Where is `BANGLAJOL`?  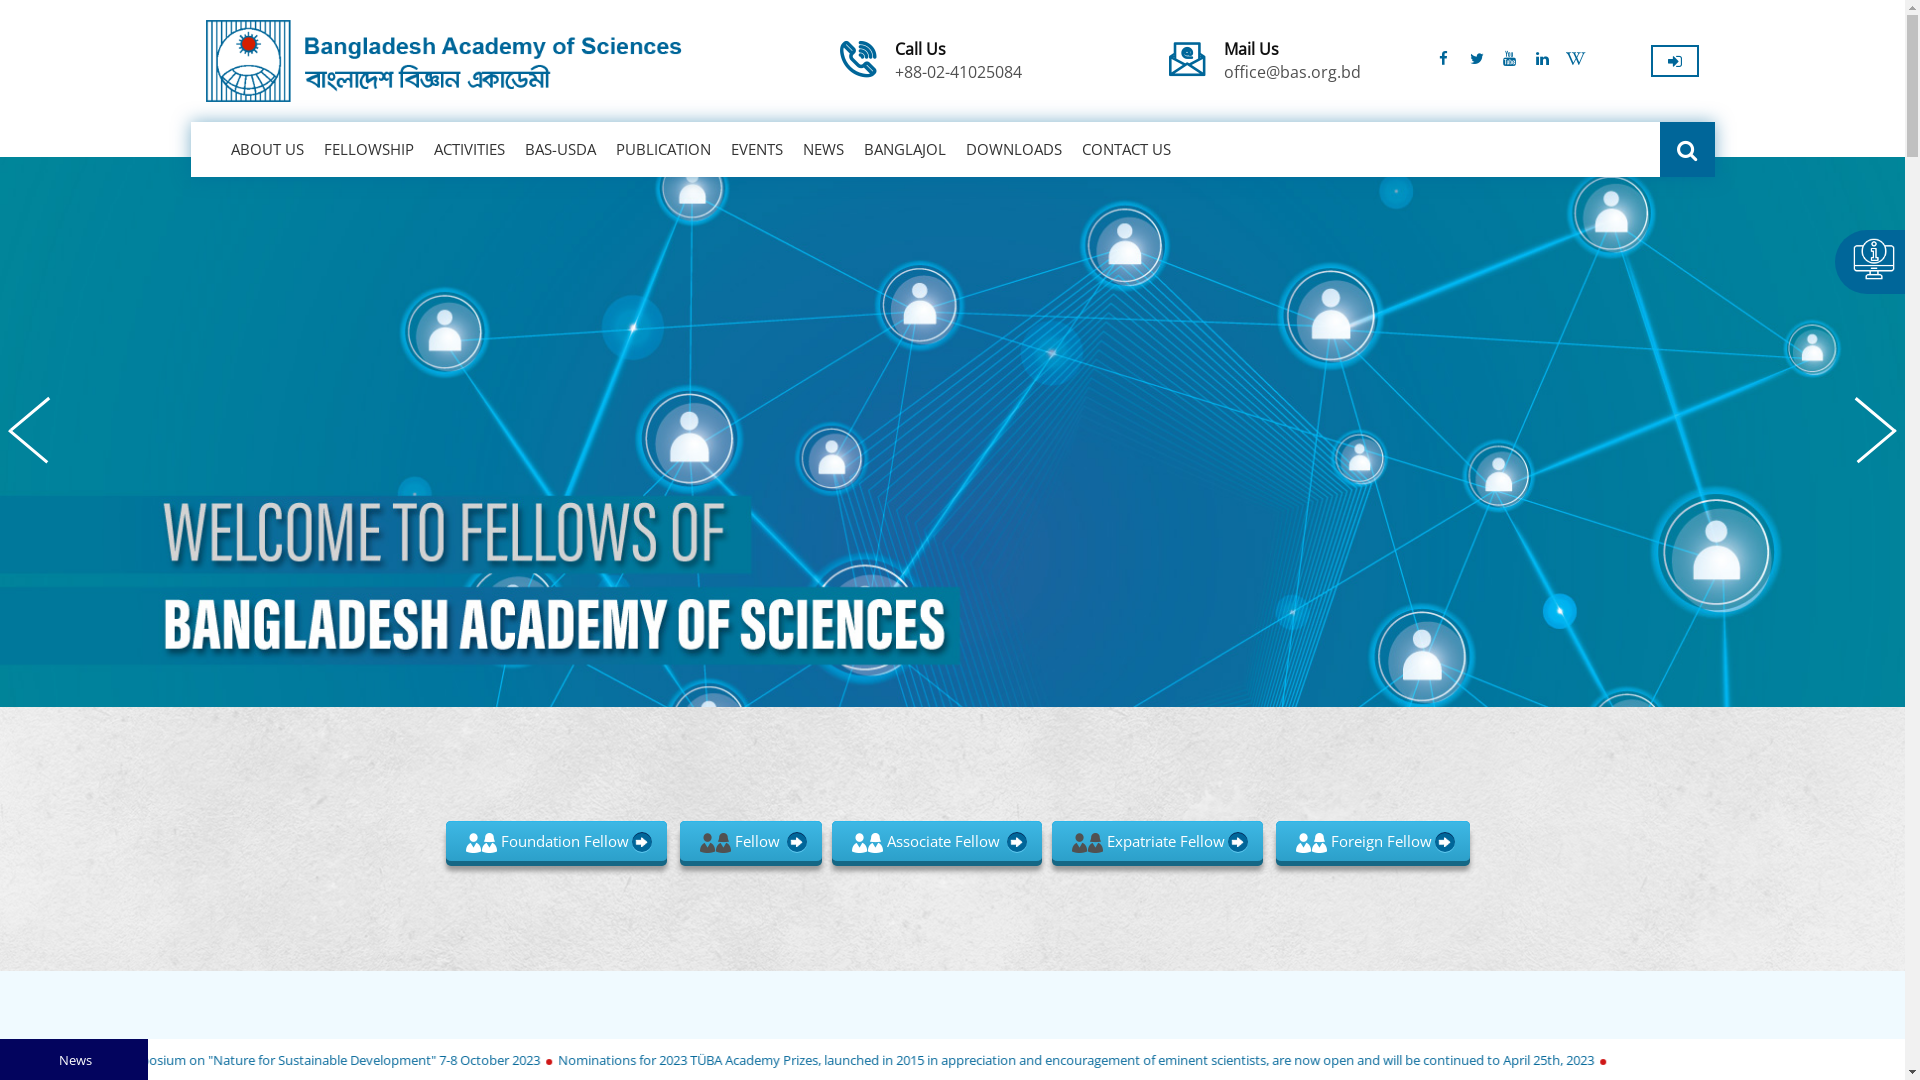 BANGLAJOL is located at coordinates (905, 150).